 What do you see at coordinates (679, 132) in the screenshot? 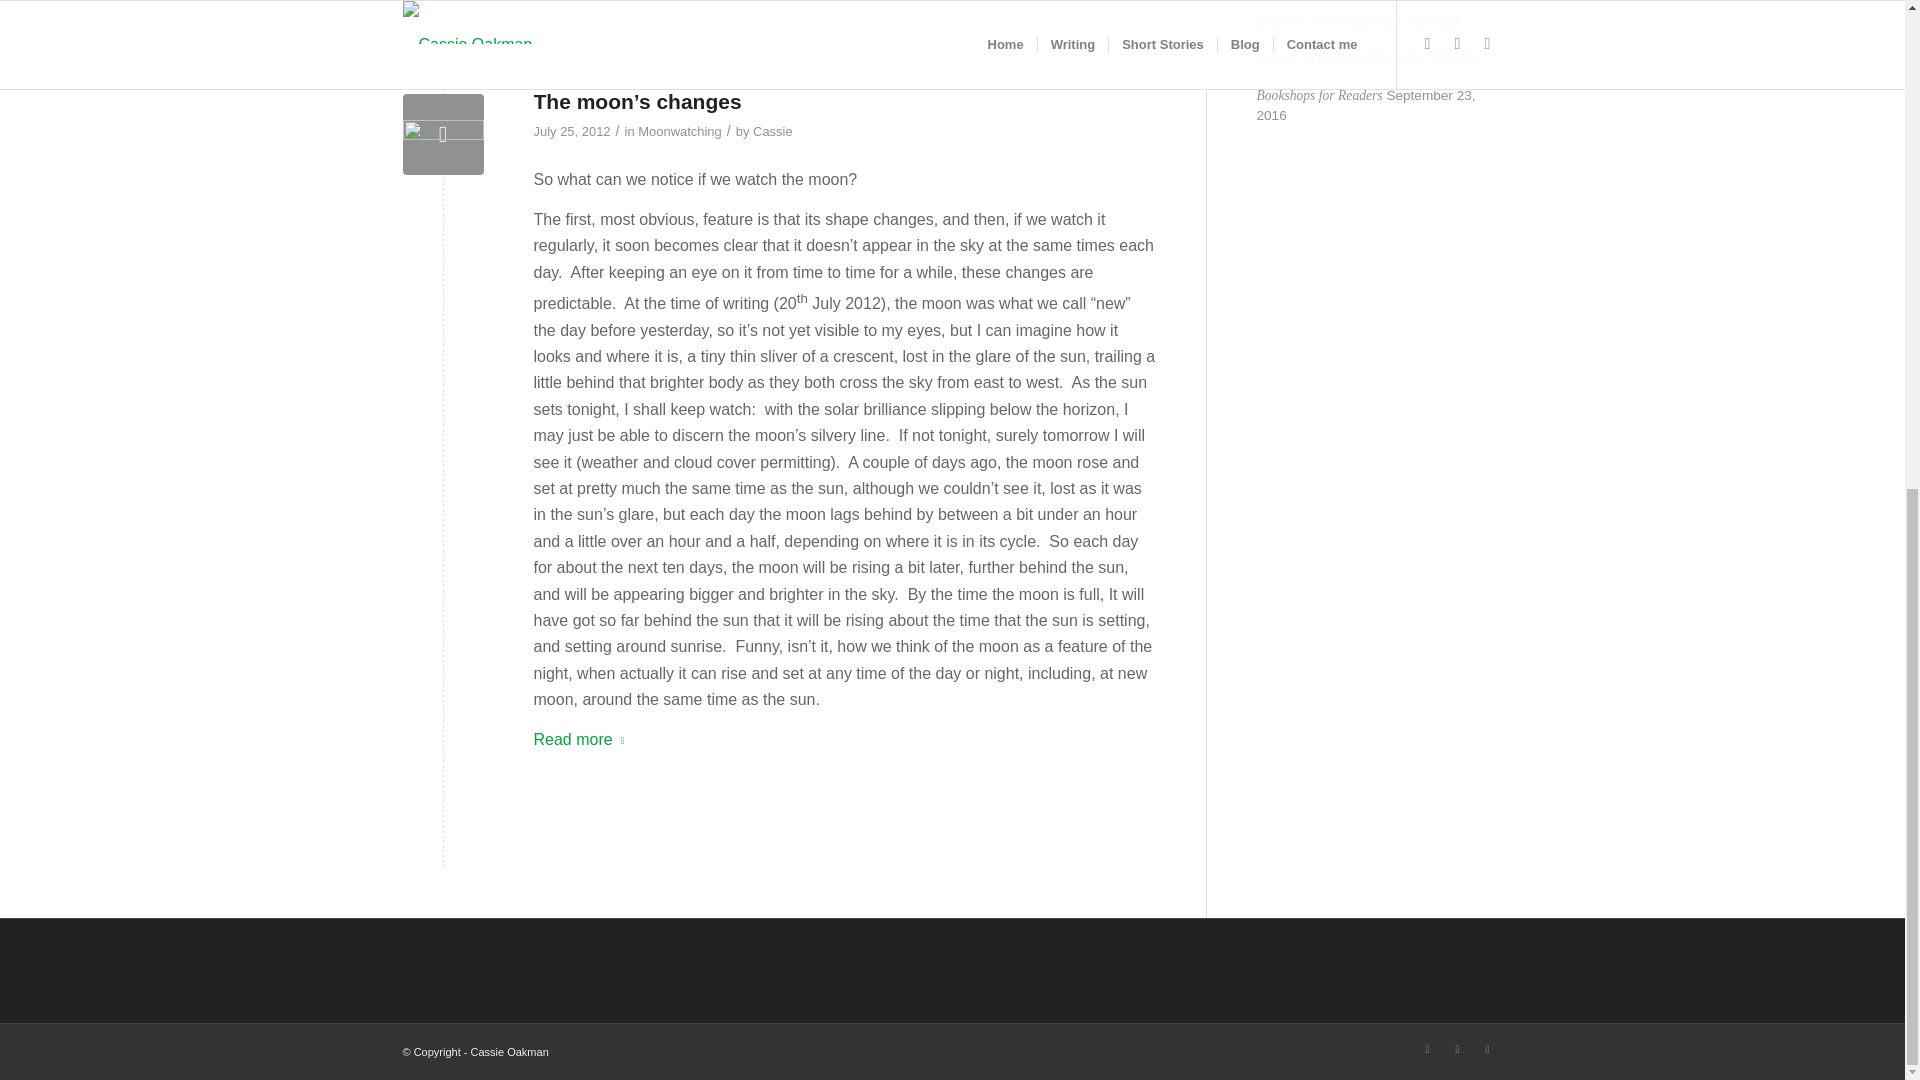
I see `Moonwatching` at bounding box center [679, 132].